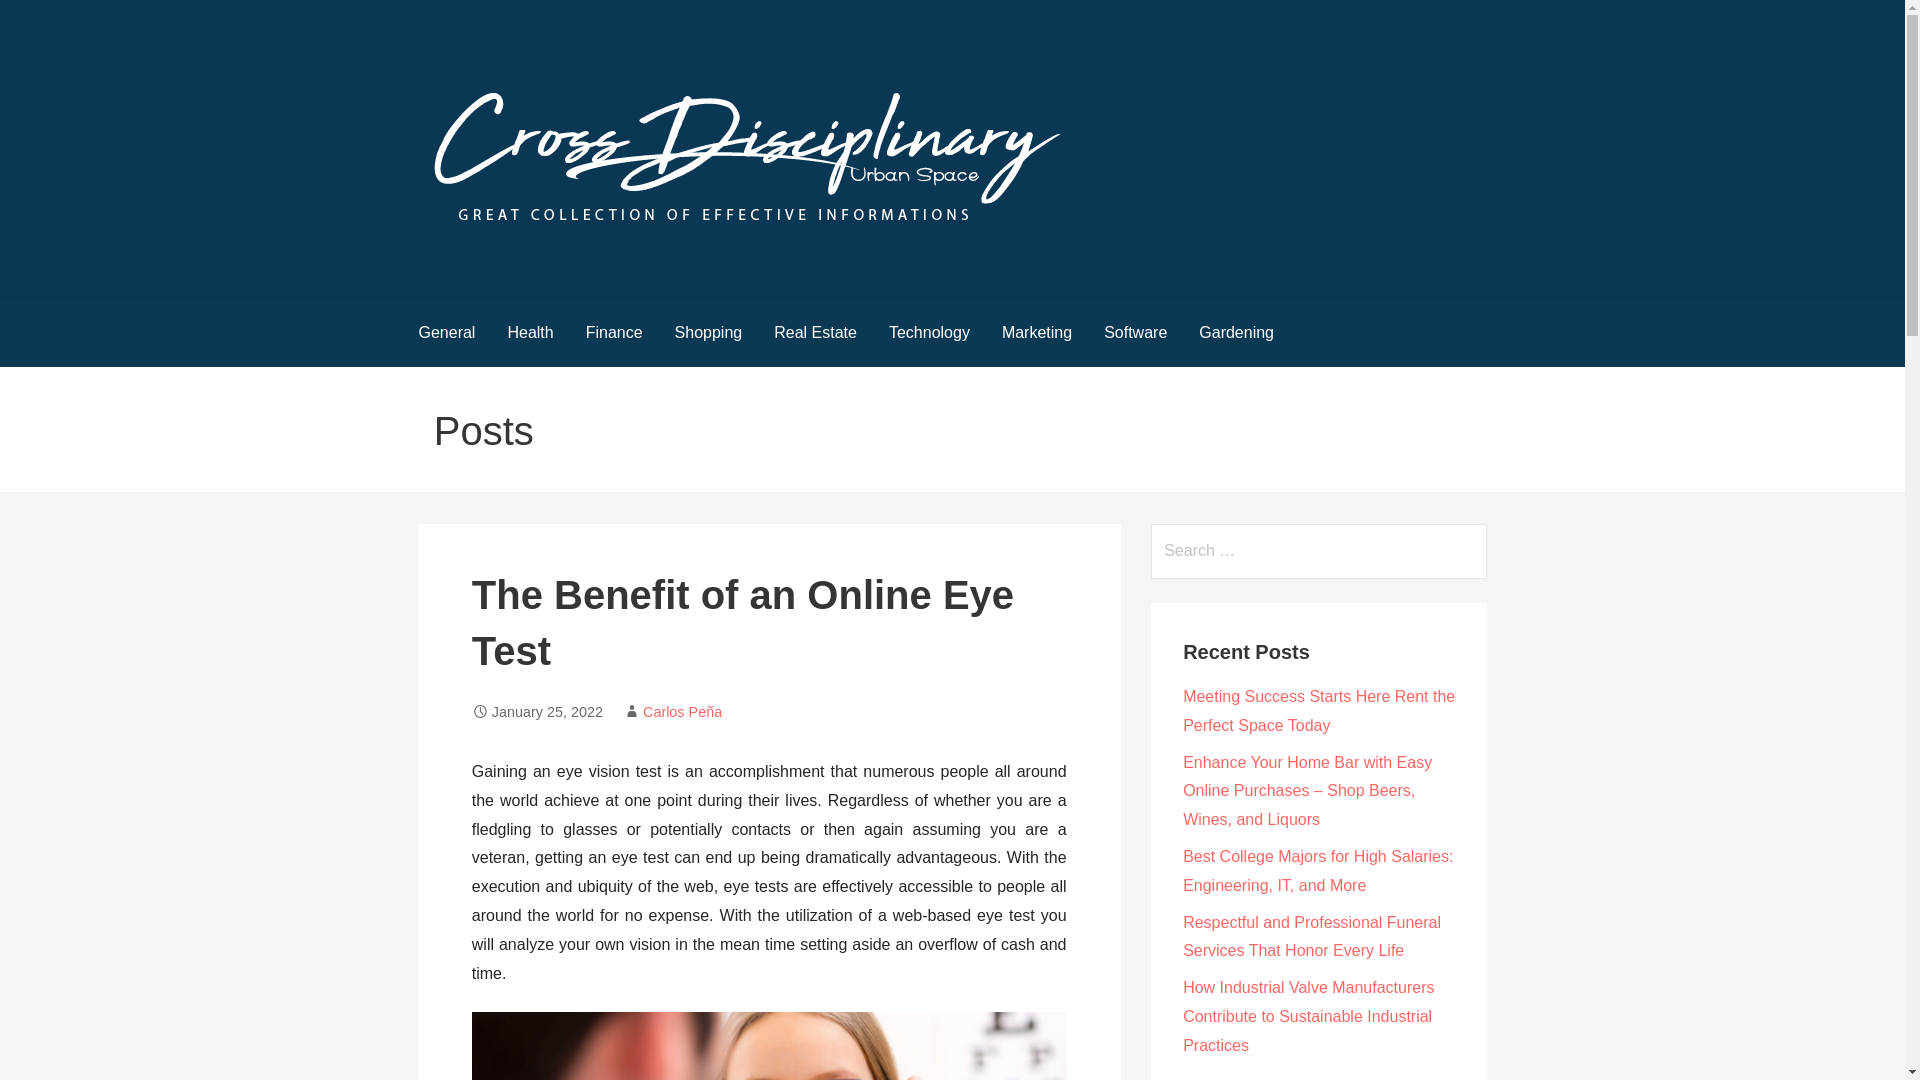 The width and height of the screenshot is (1920, 1080). What do you see at coordinates (708, 334) in the screenshot?
I see `Shopping` at bounding box center [708, 334].